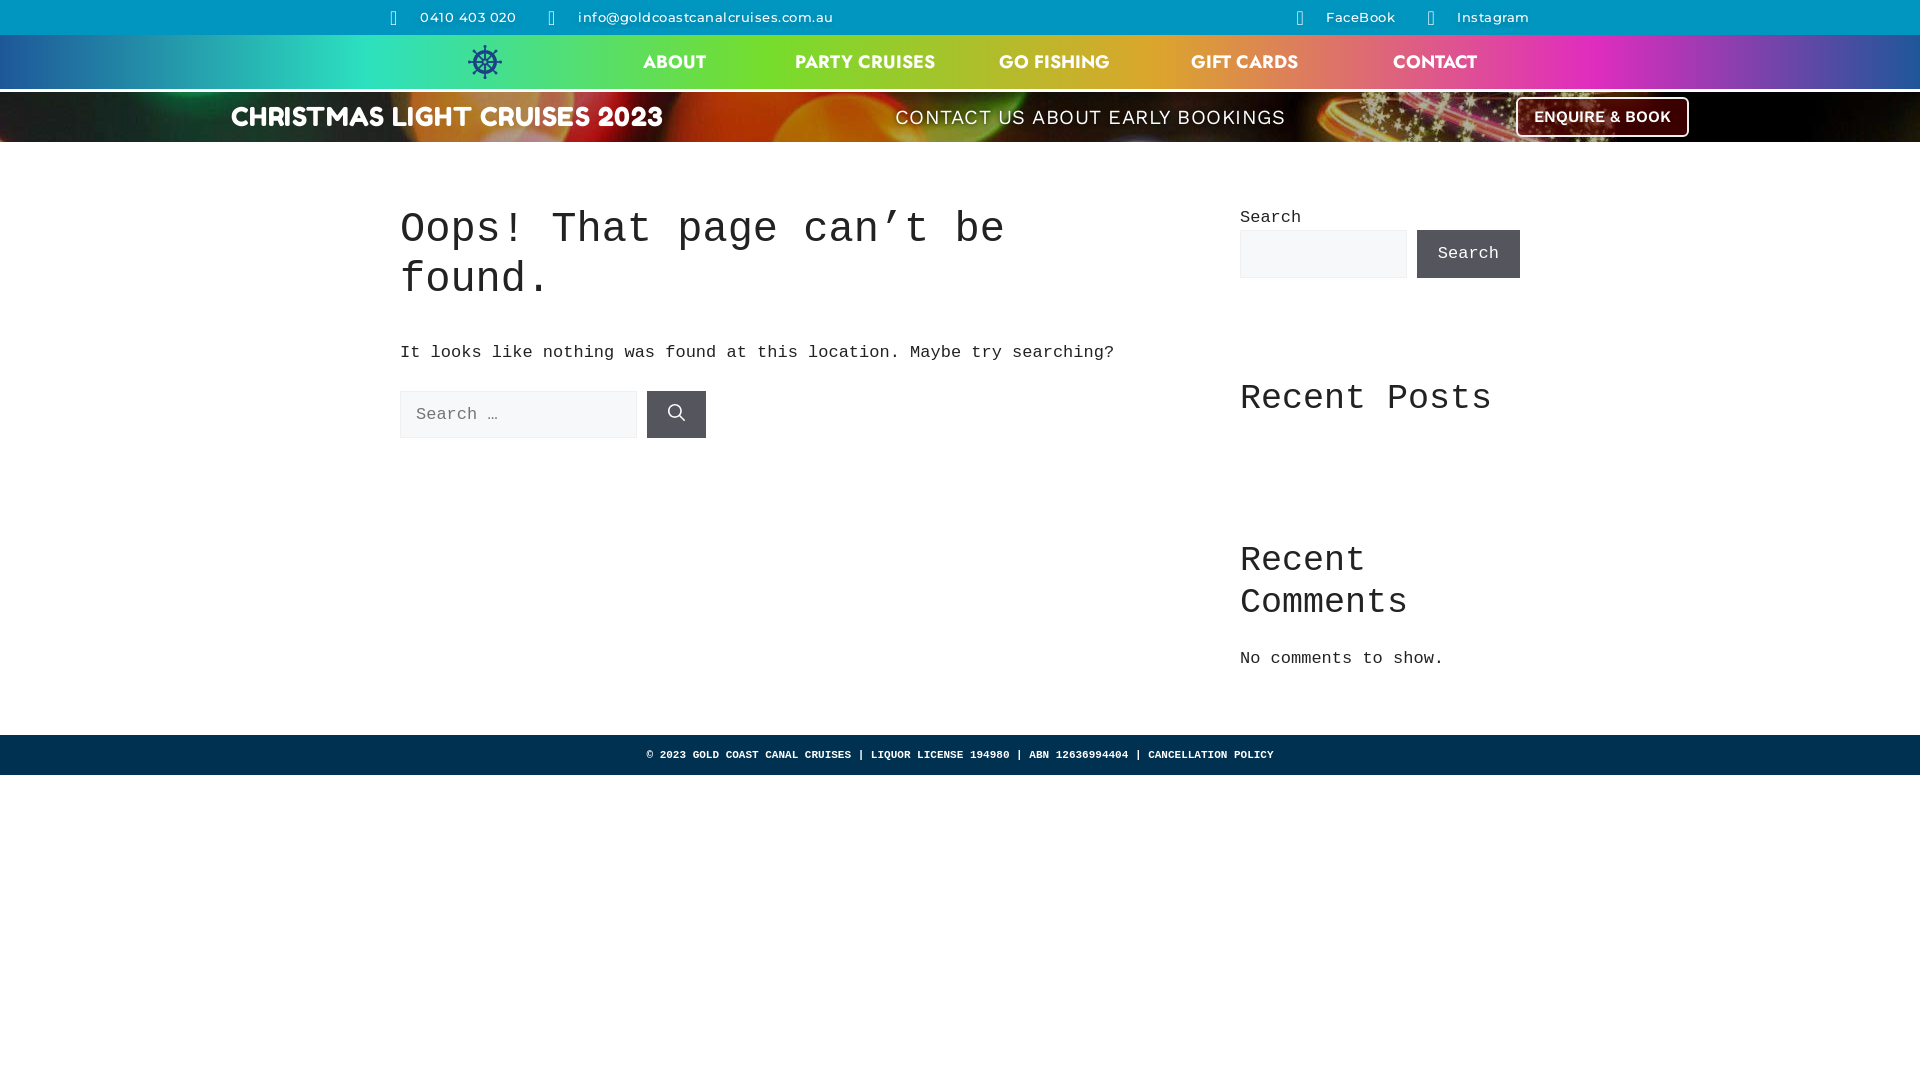  I want to click on info@goldcoastcanalcruises.com.au, so click(691, 18).